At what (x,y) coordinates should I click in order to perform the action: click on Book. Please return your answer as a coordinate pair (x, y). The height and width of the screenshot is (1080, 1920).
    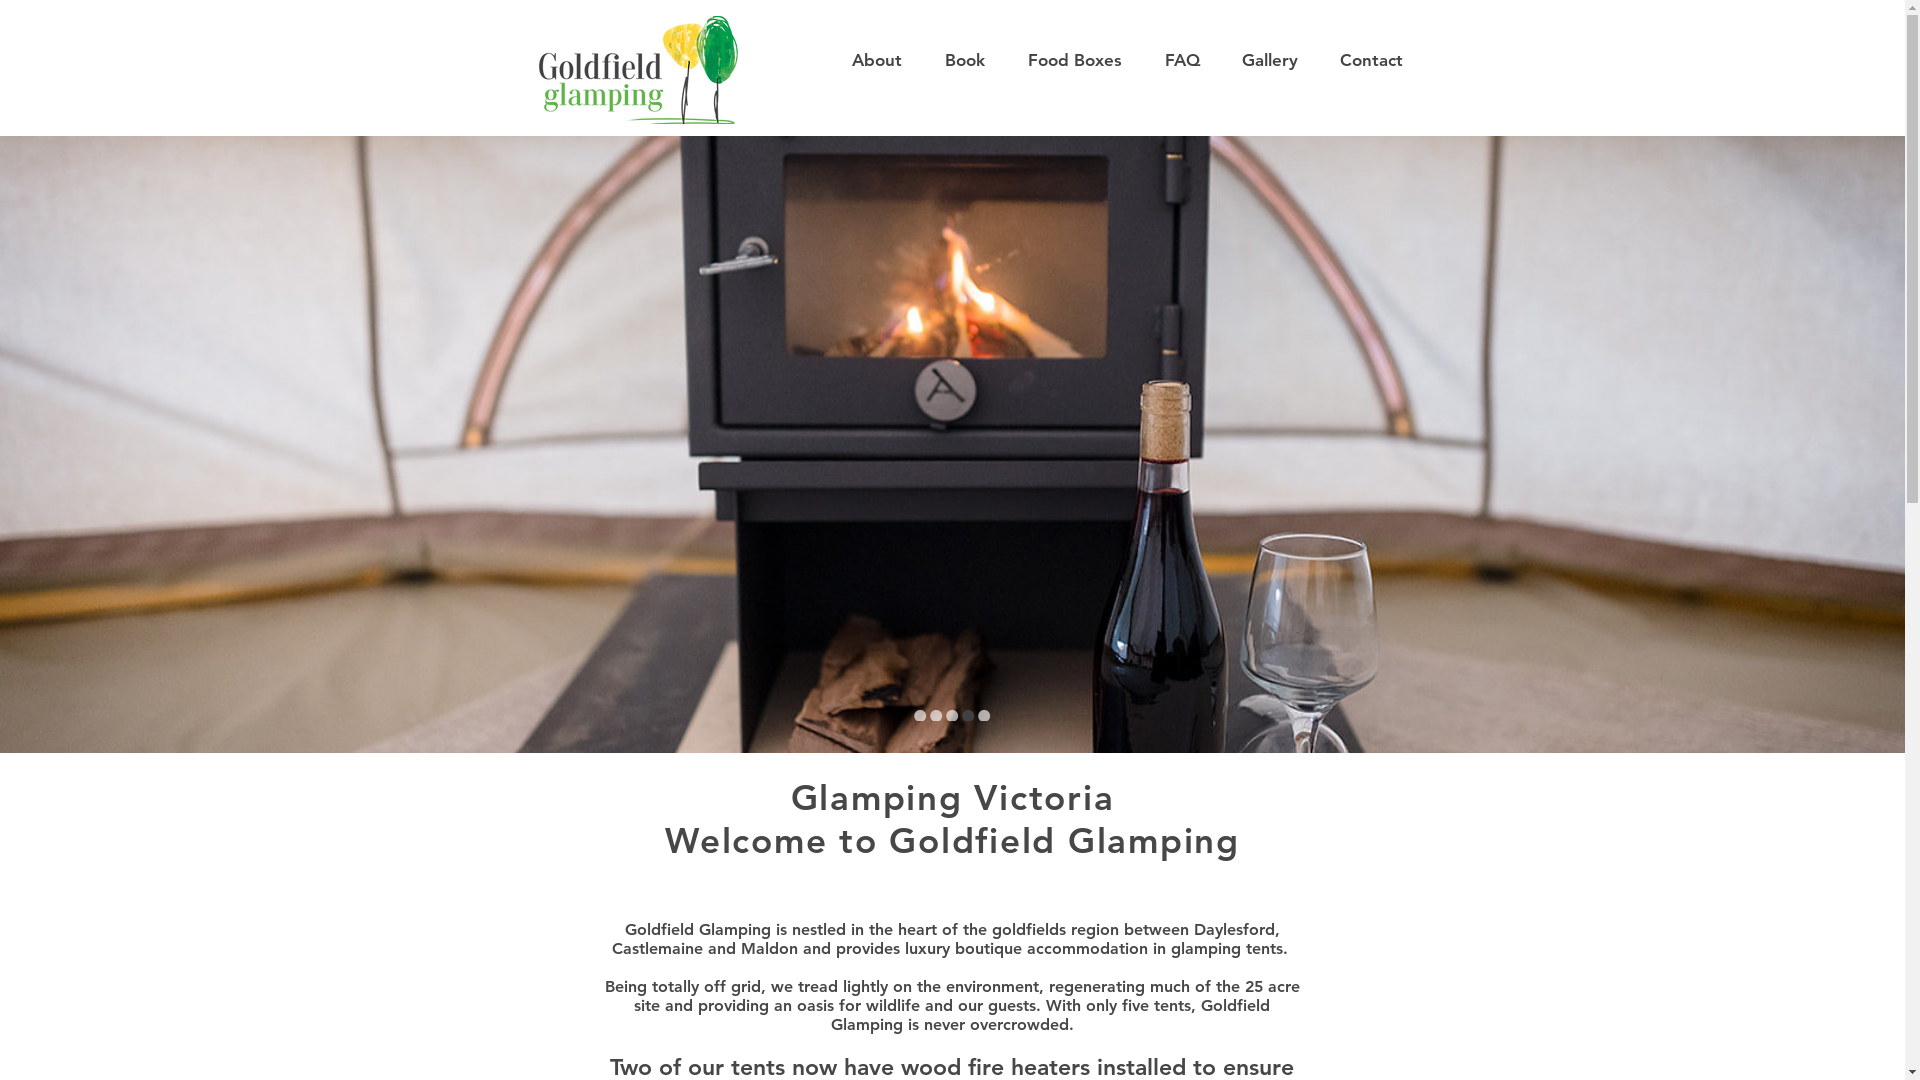
    Looking at the image, I should click on (964, 60).